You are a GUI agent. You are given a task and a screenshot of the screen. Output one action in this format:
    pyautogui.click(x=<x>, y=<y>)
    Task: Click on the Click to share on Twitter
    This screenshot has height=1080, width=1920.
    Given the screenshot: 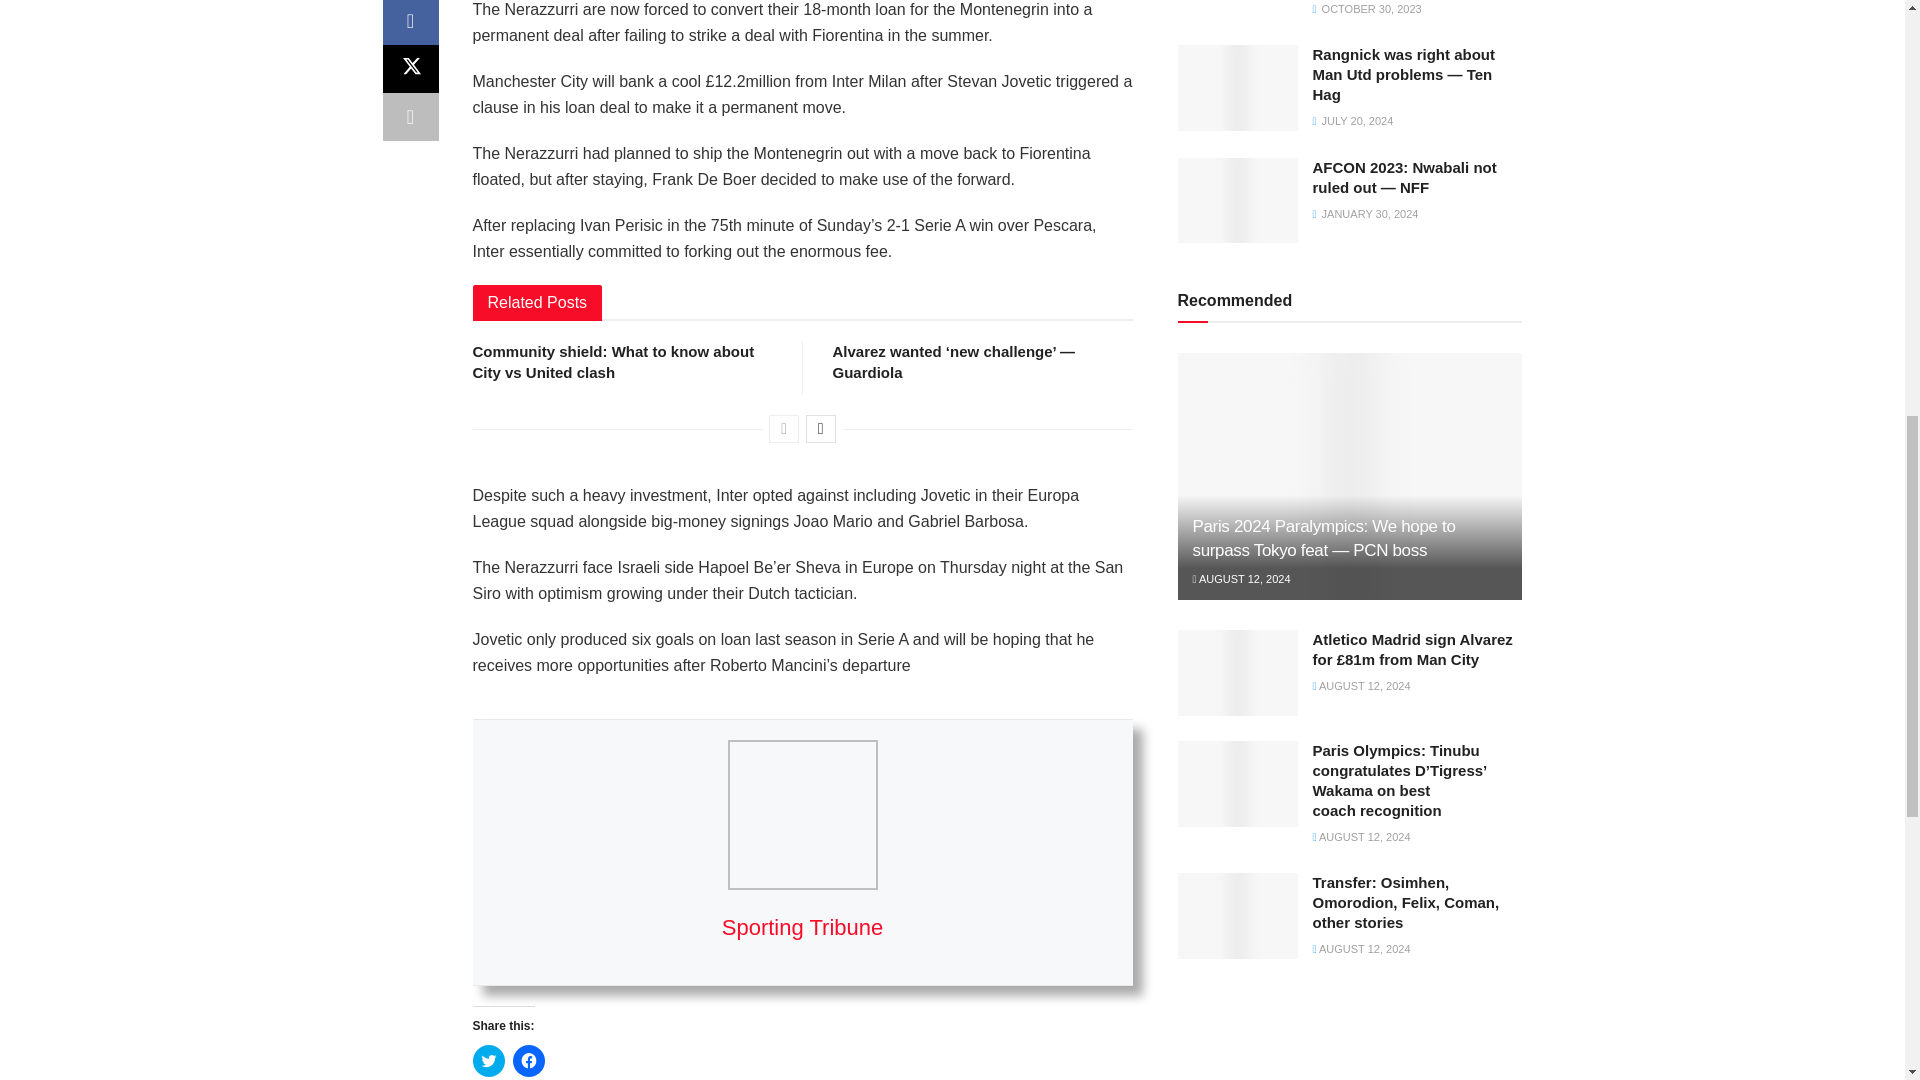 What is the action you would take?
    pyautogui.click(x=488, y=1060)
    